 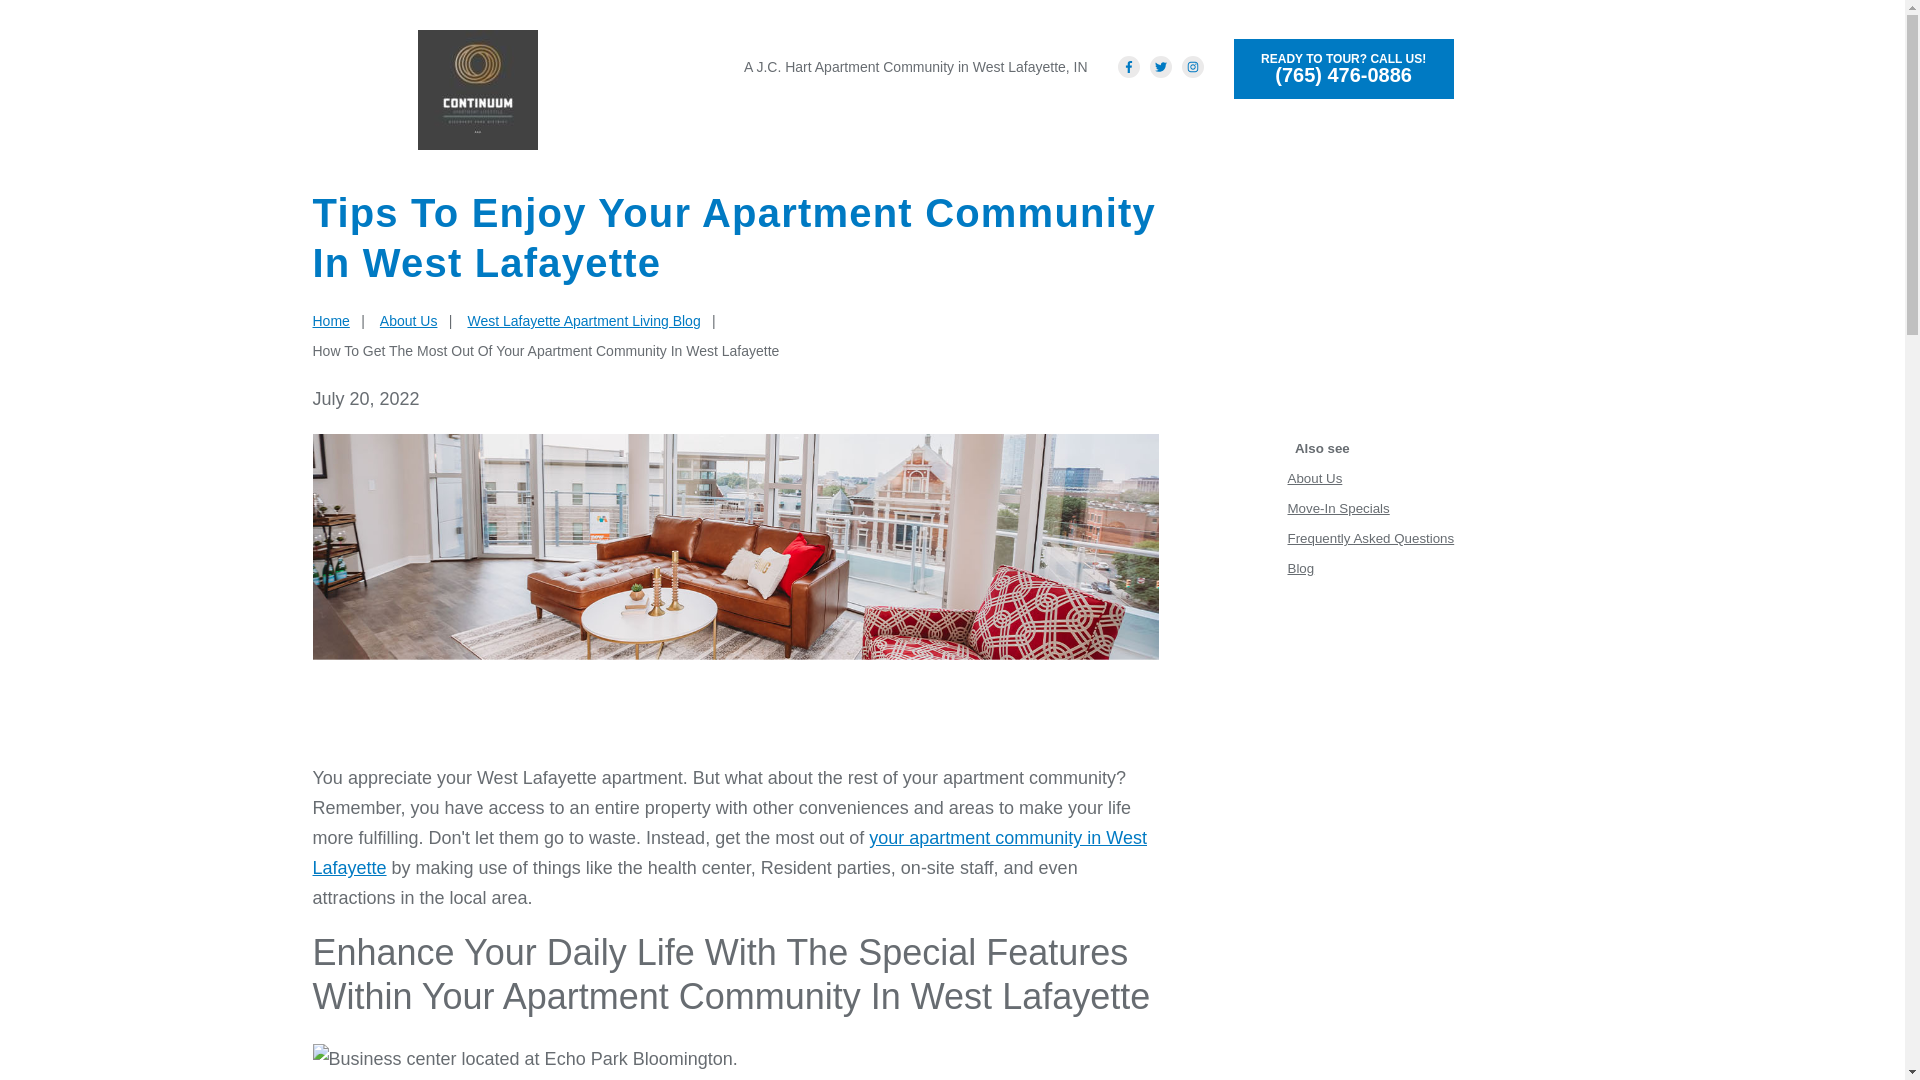 I want to click on Home, so click(x=330, y=321).